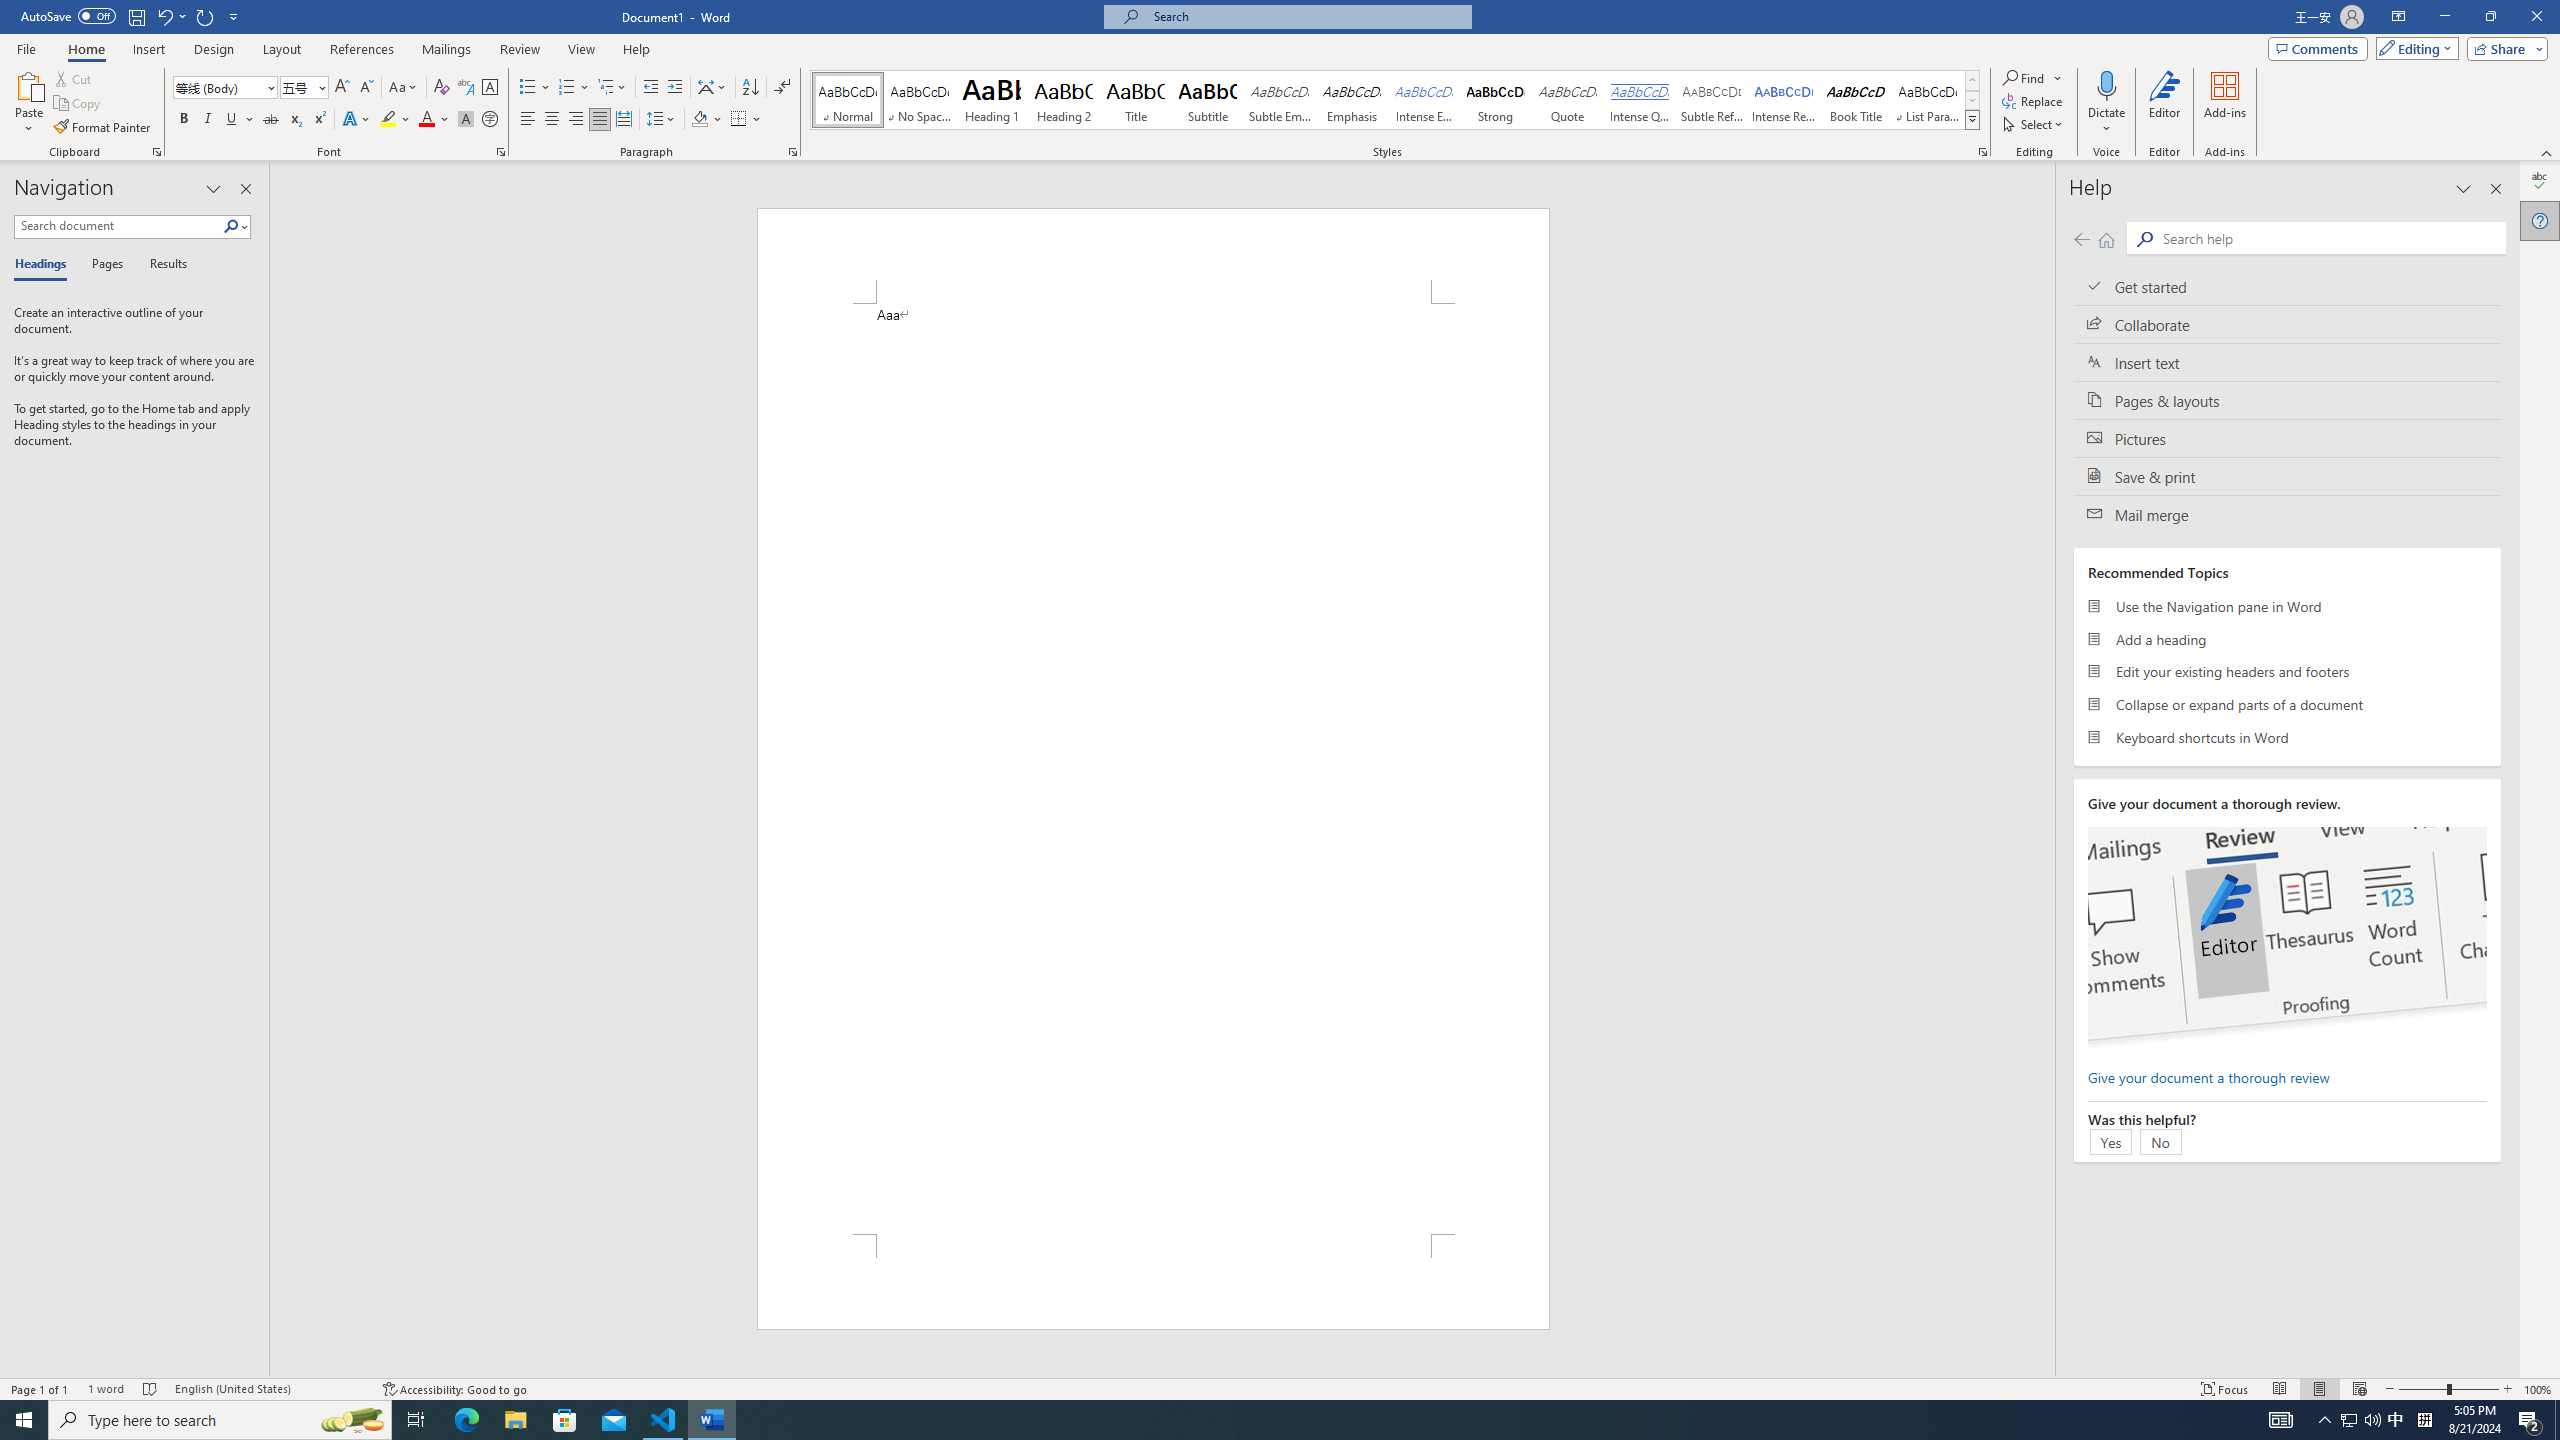 This screenshot has width=2560, height=1440. I want to click on Underline, so click(239, 120).